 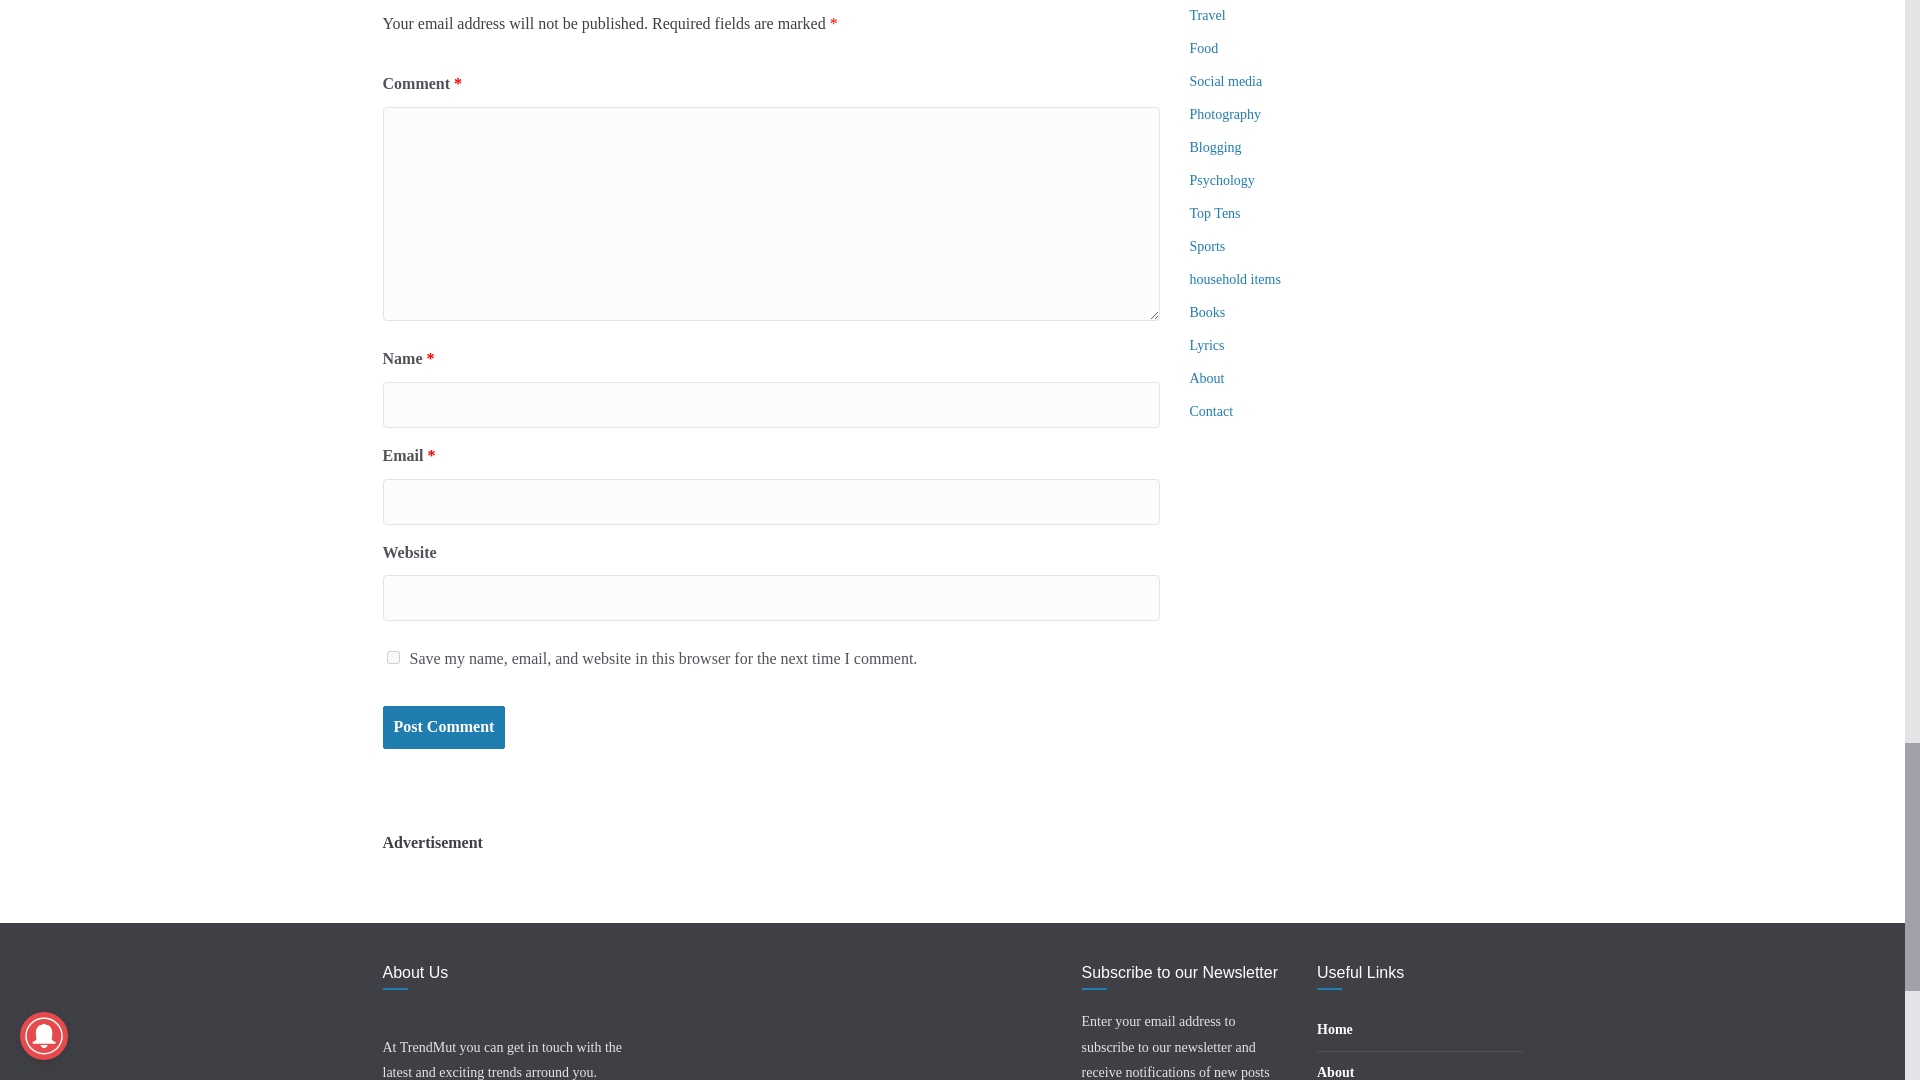 I want to click on Post Comment, so click(x=443, y=728).